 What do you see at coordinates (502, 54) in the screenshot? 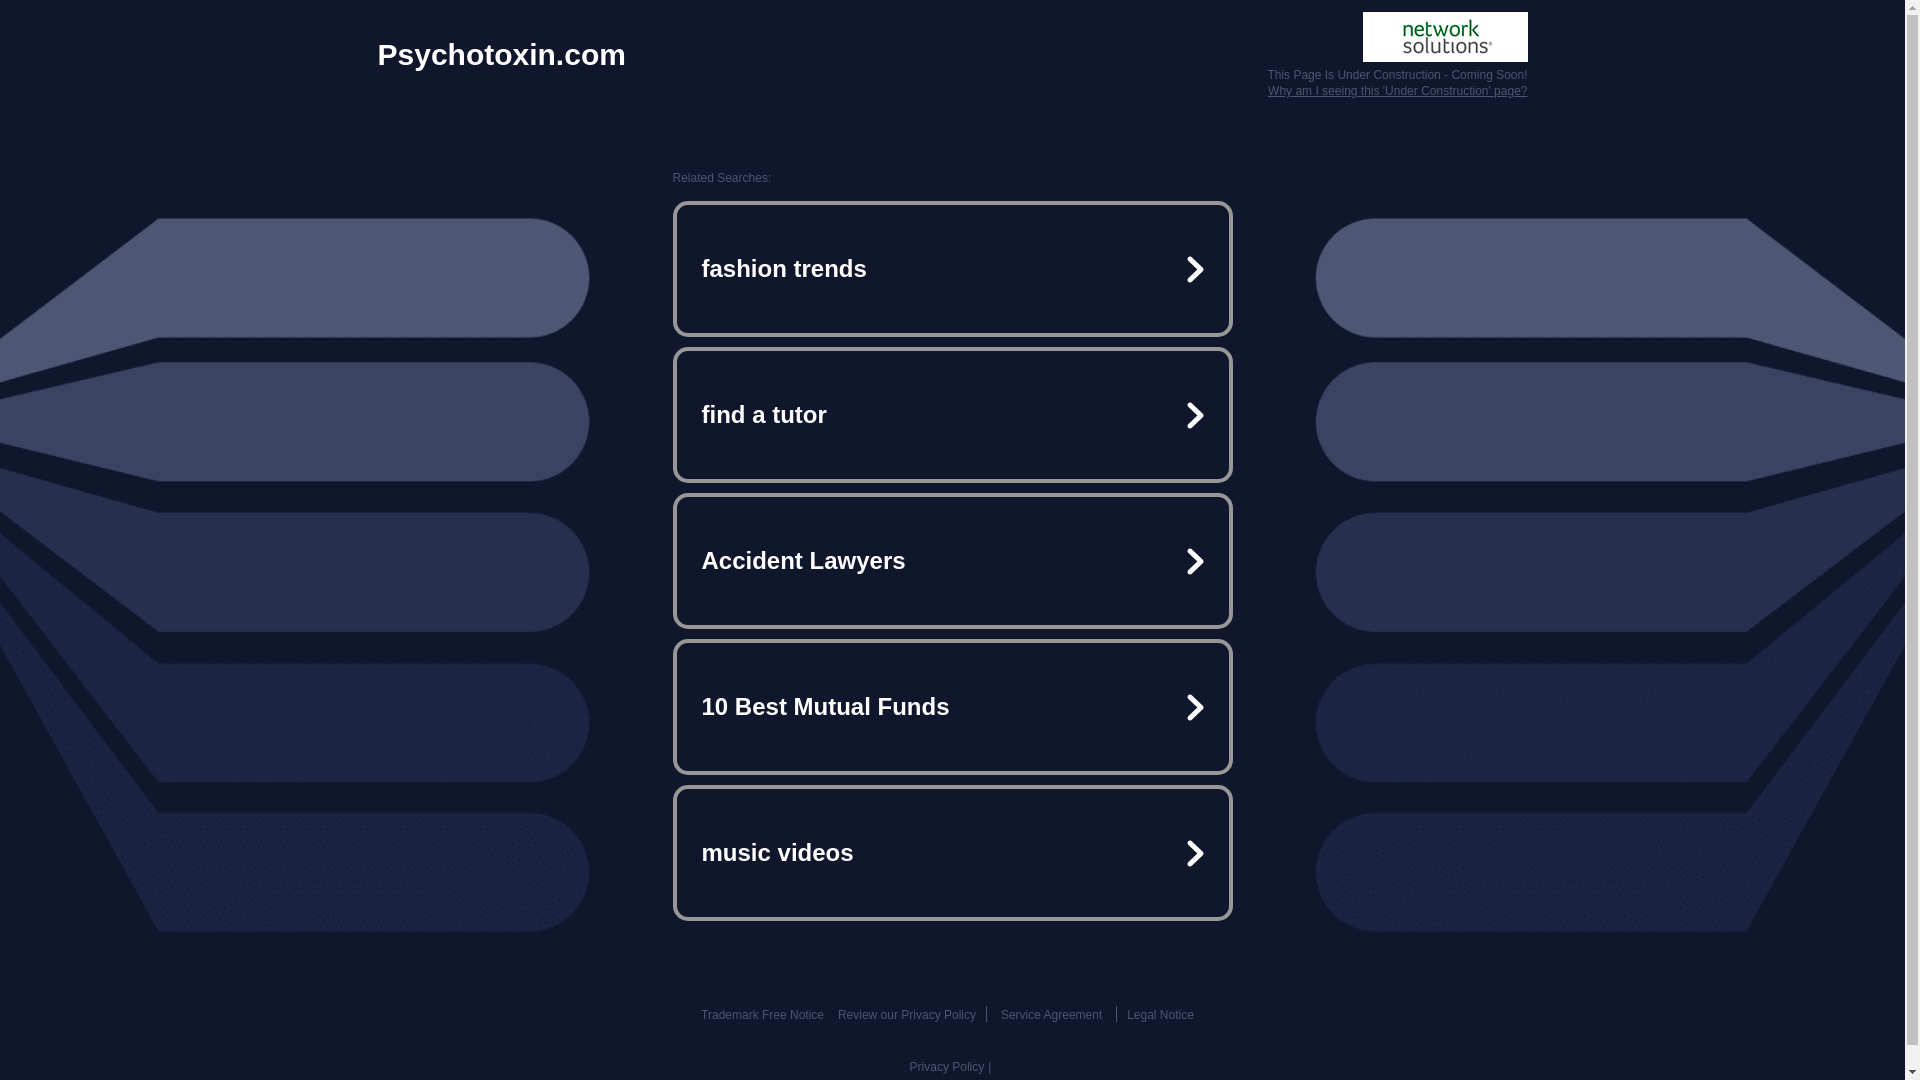
I see `Psychotoxin.com` at bounding box center [502, 54].